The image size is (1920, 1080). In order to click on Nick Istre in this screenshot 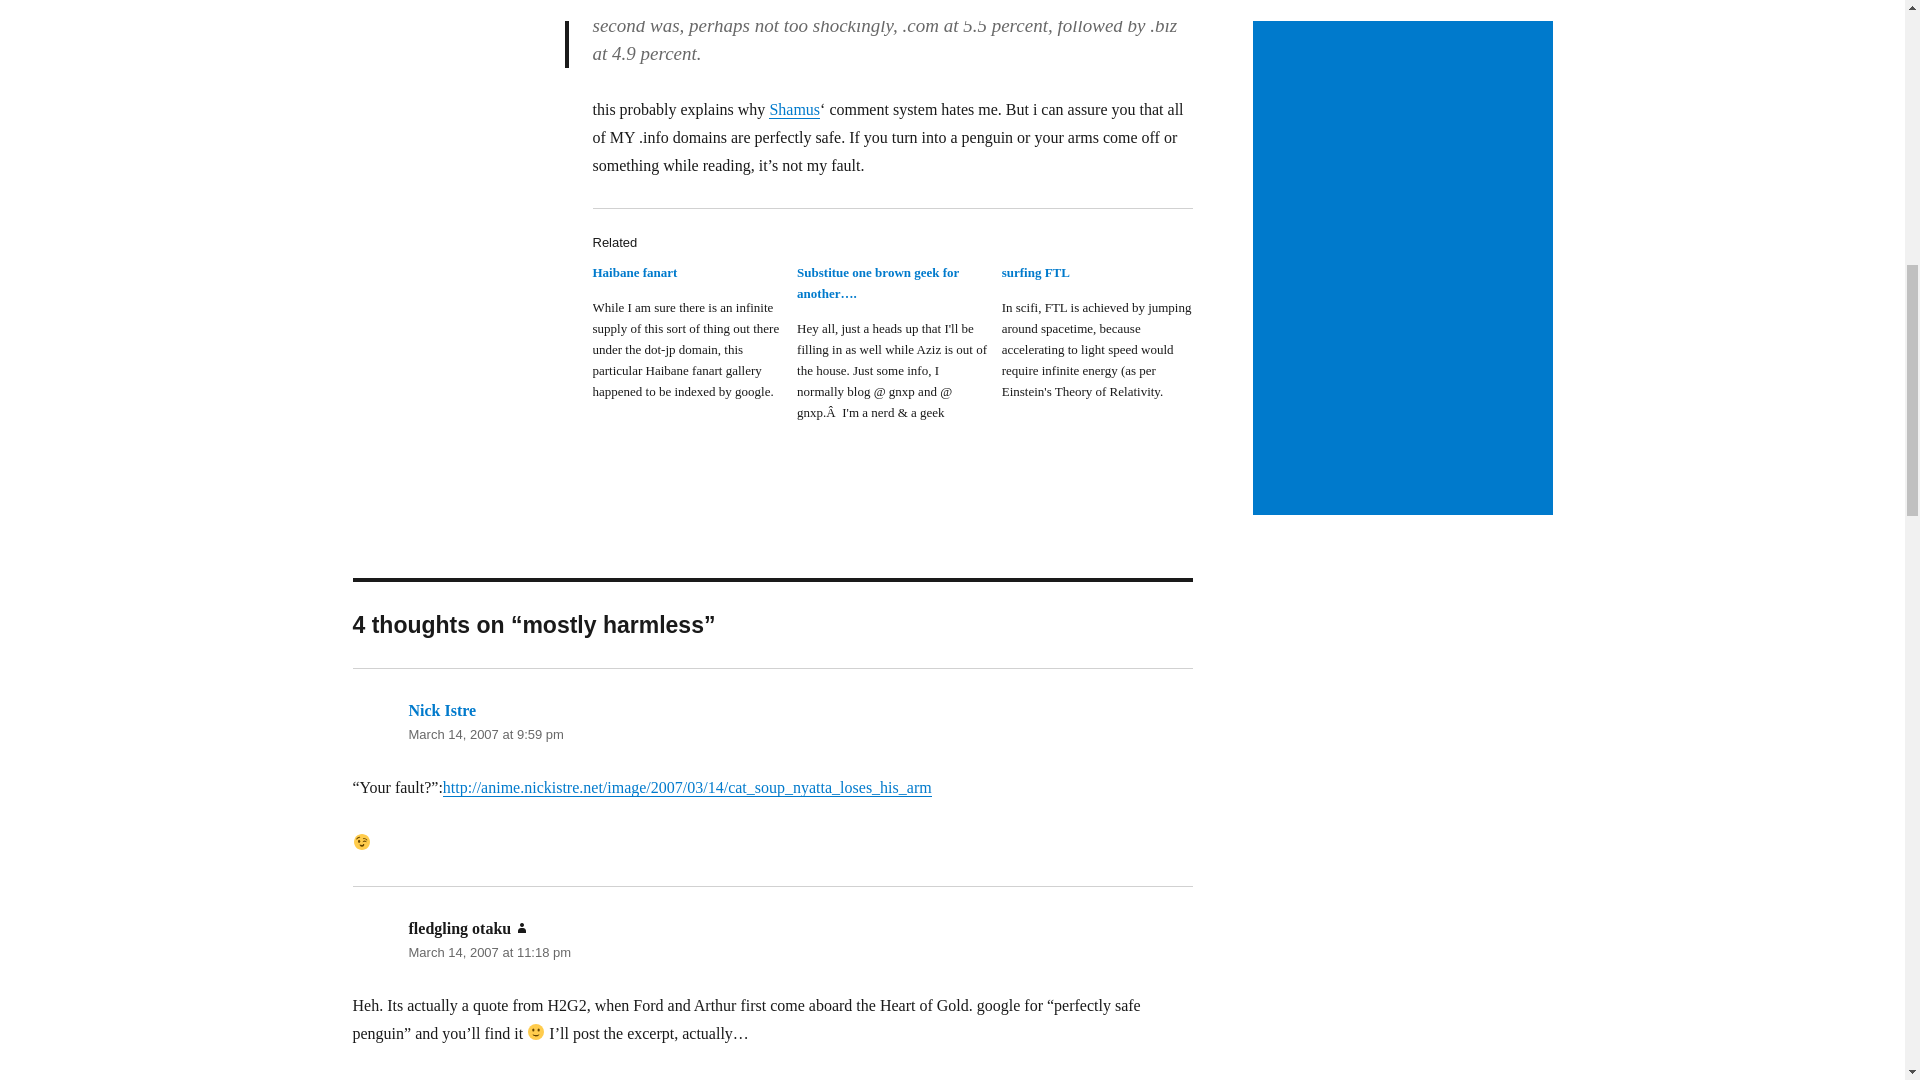, I will do `click(442, 201)`.